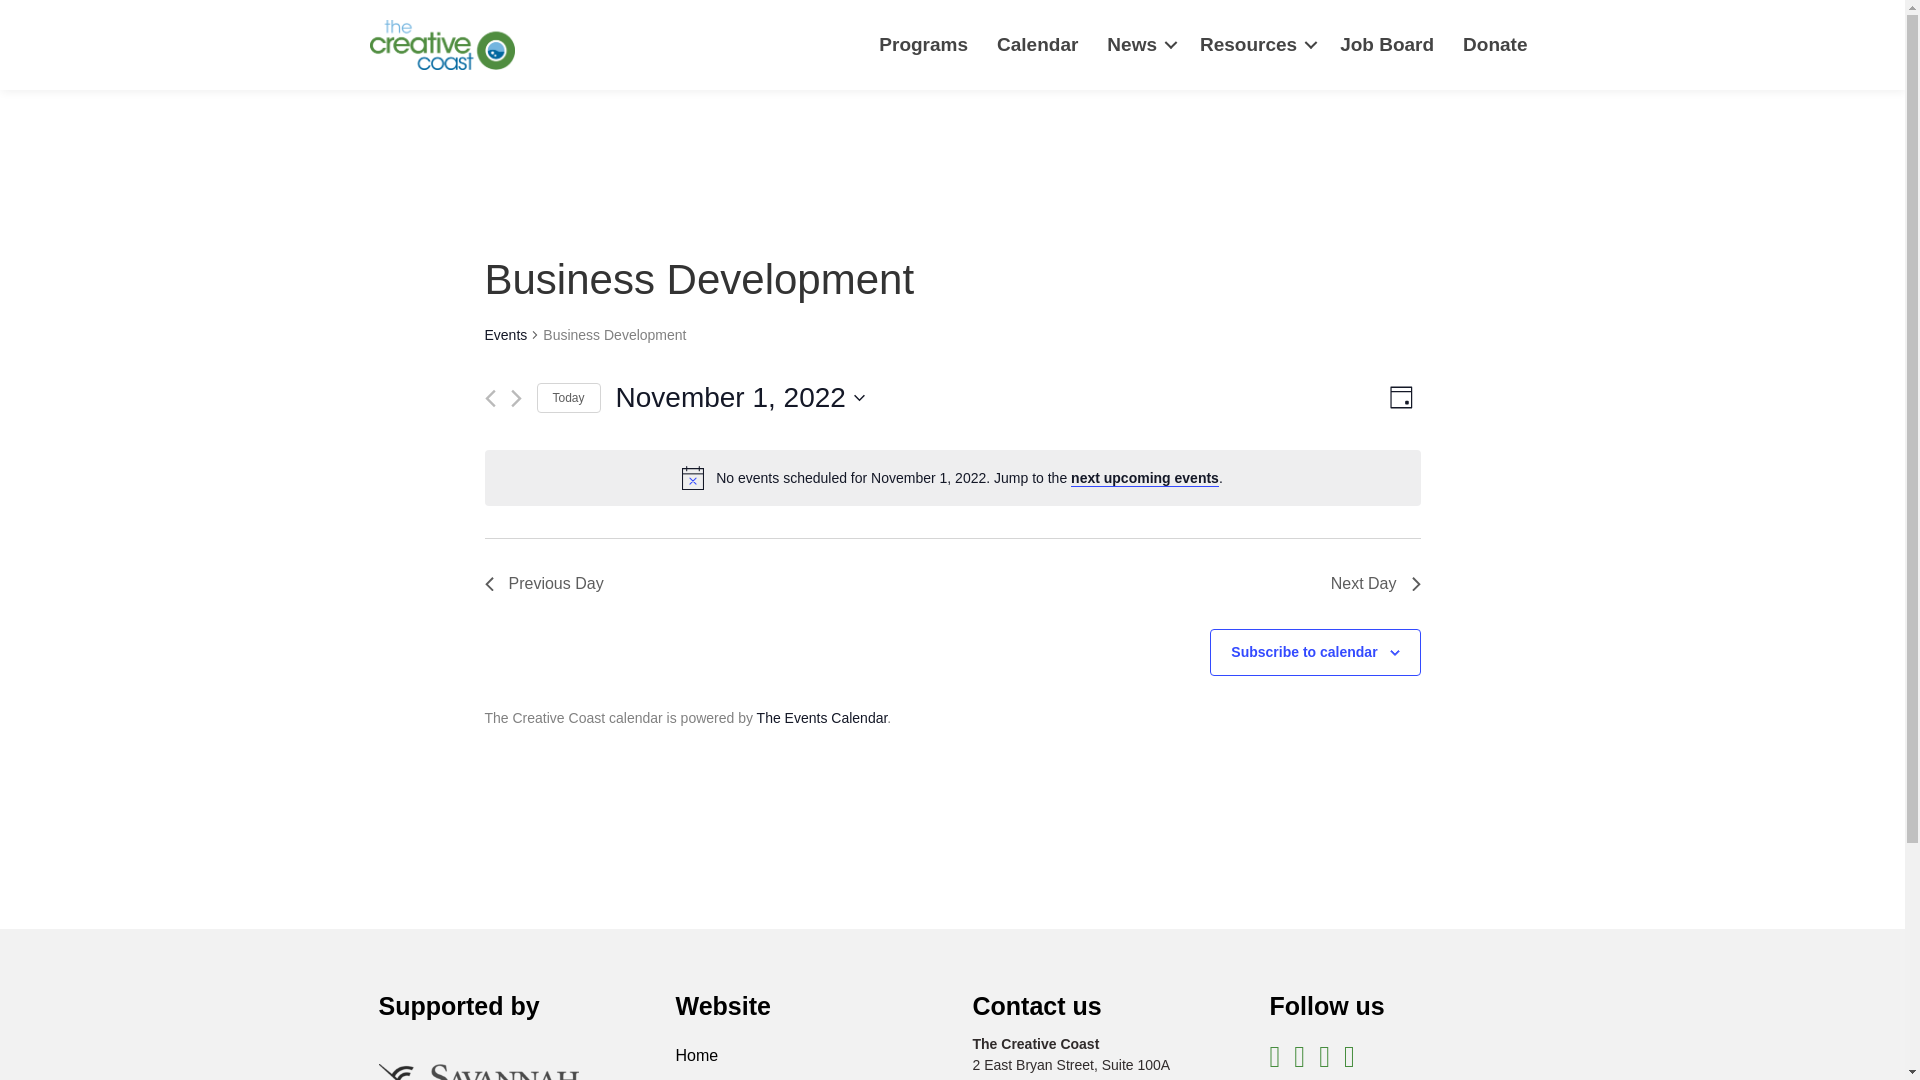 The height and width of the screenshot is (1080, 1920). What do you see at coordinates (1375, 584) in the screenshot?
I see `Next Day` at bounding box center [1375, 584].